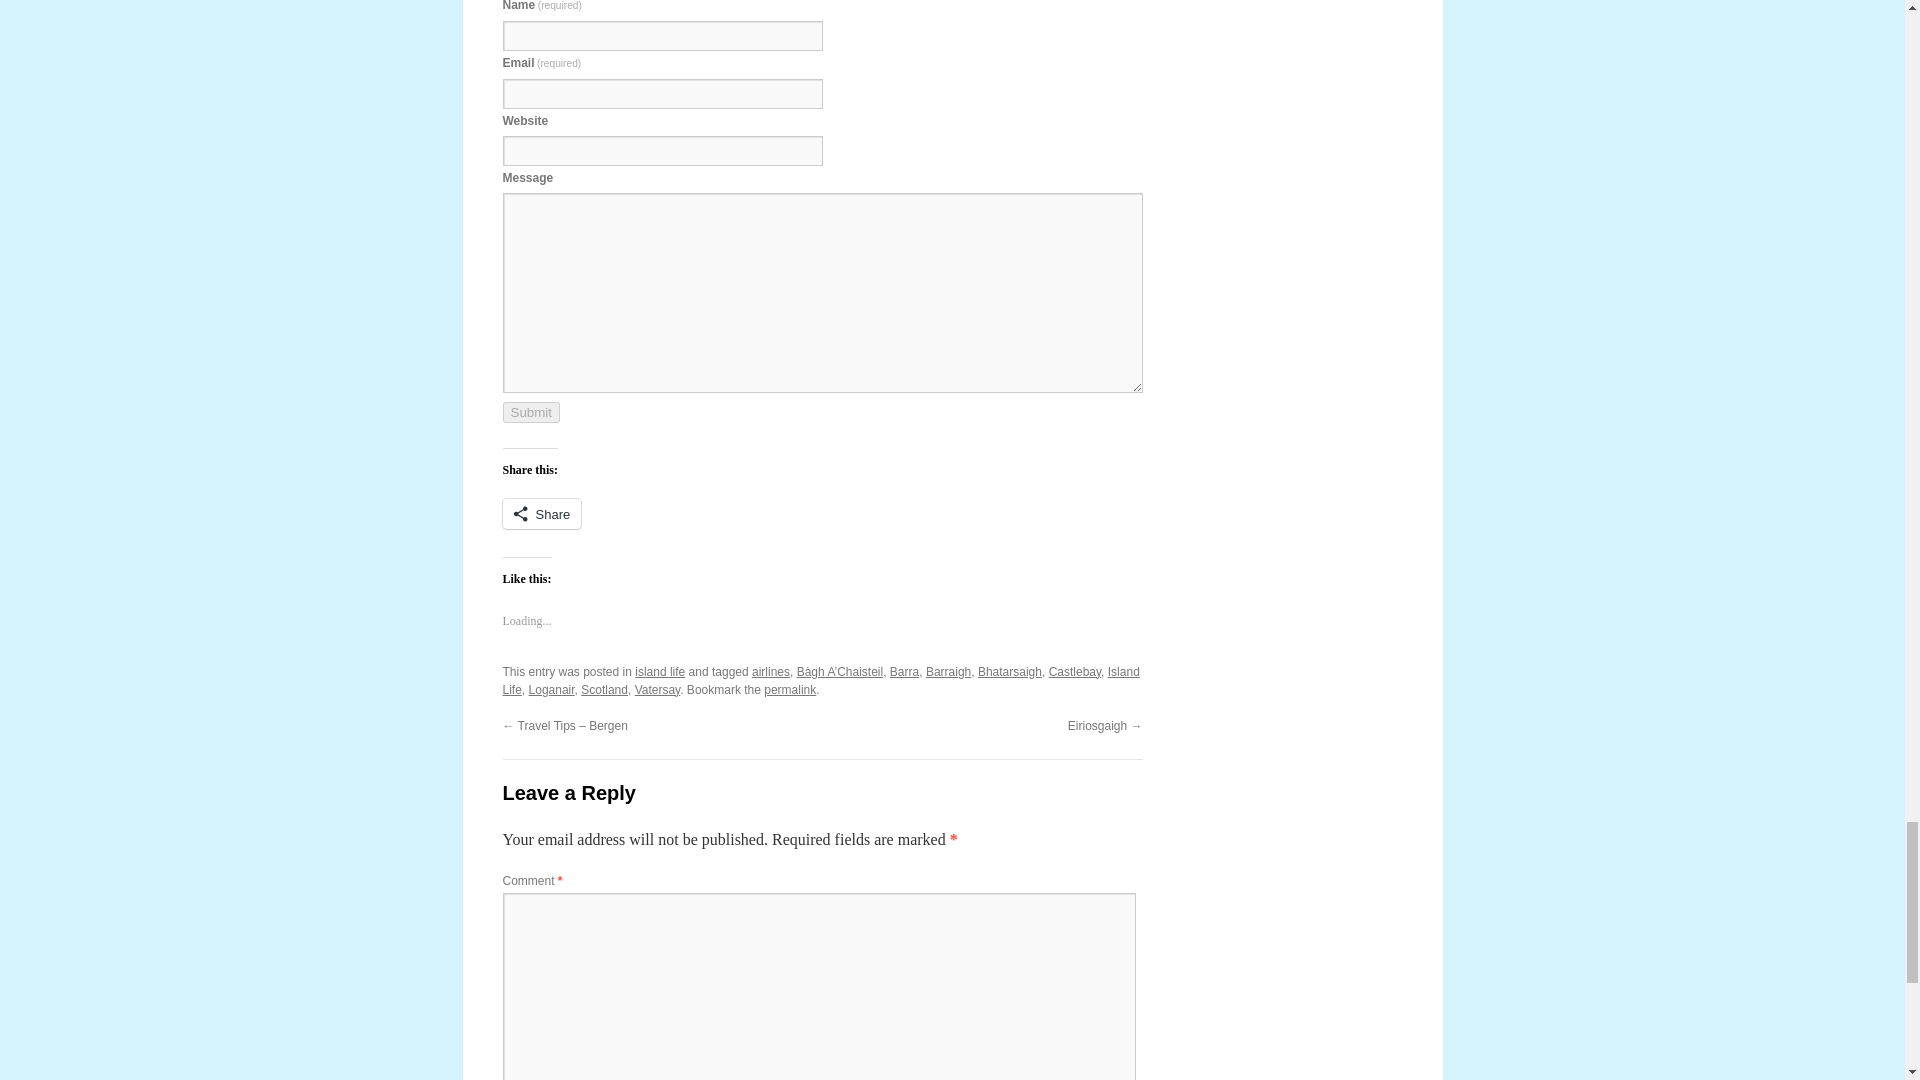 This screenshot has width=1920, height=1080. What do you see at coordinates (658, 689) in the screenshot?
I see `Vatersay` at bounding box center [658, 689].